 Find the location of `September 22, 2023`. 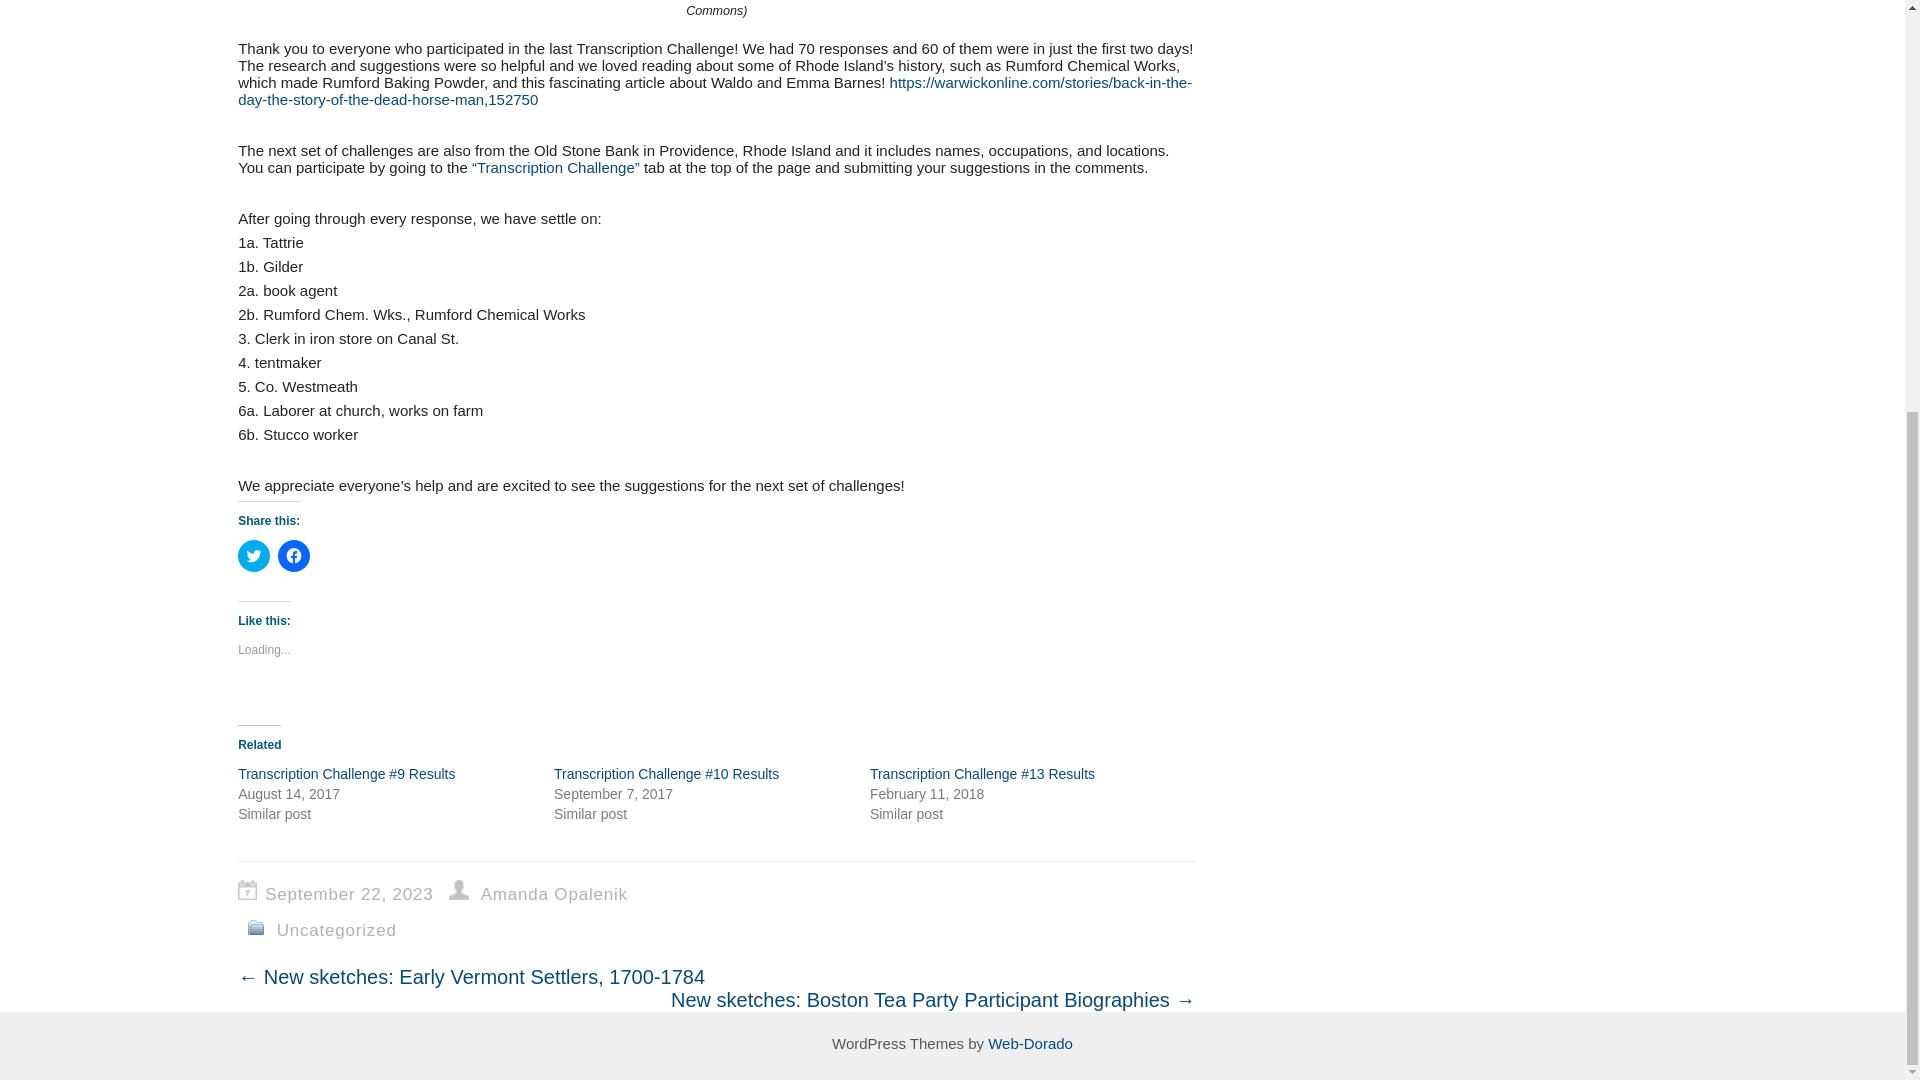

September 22, 2023 is located at coordinates (354, 894).